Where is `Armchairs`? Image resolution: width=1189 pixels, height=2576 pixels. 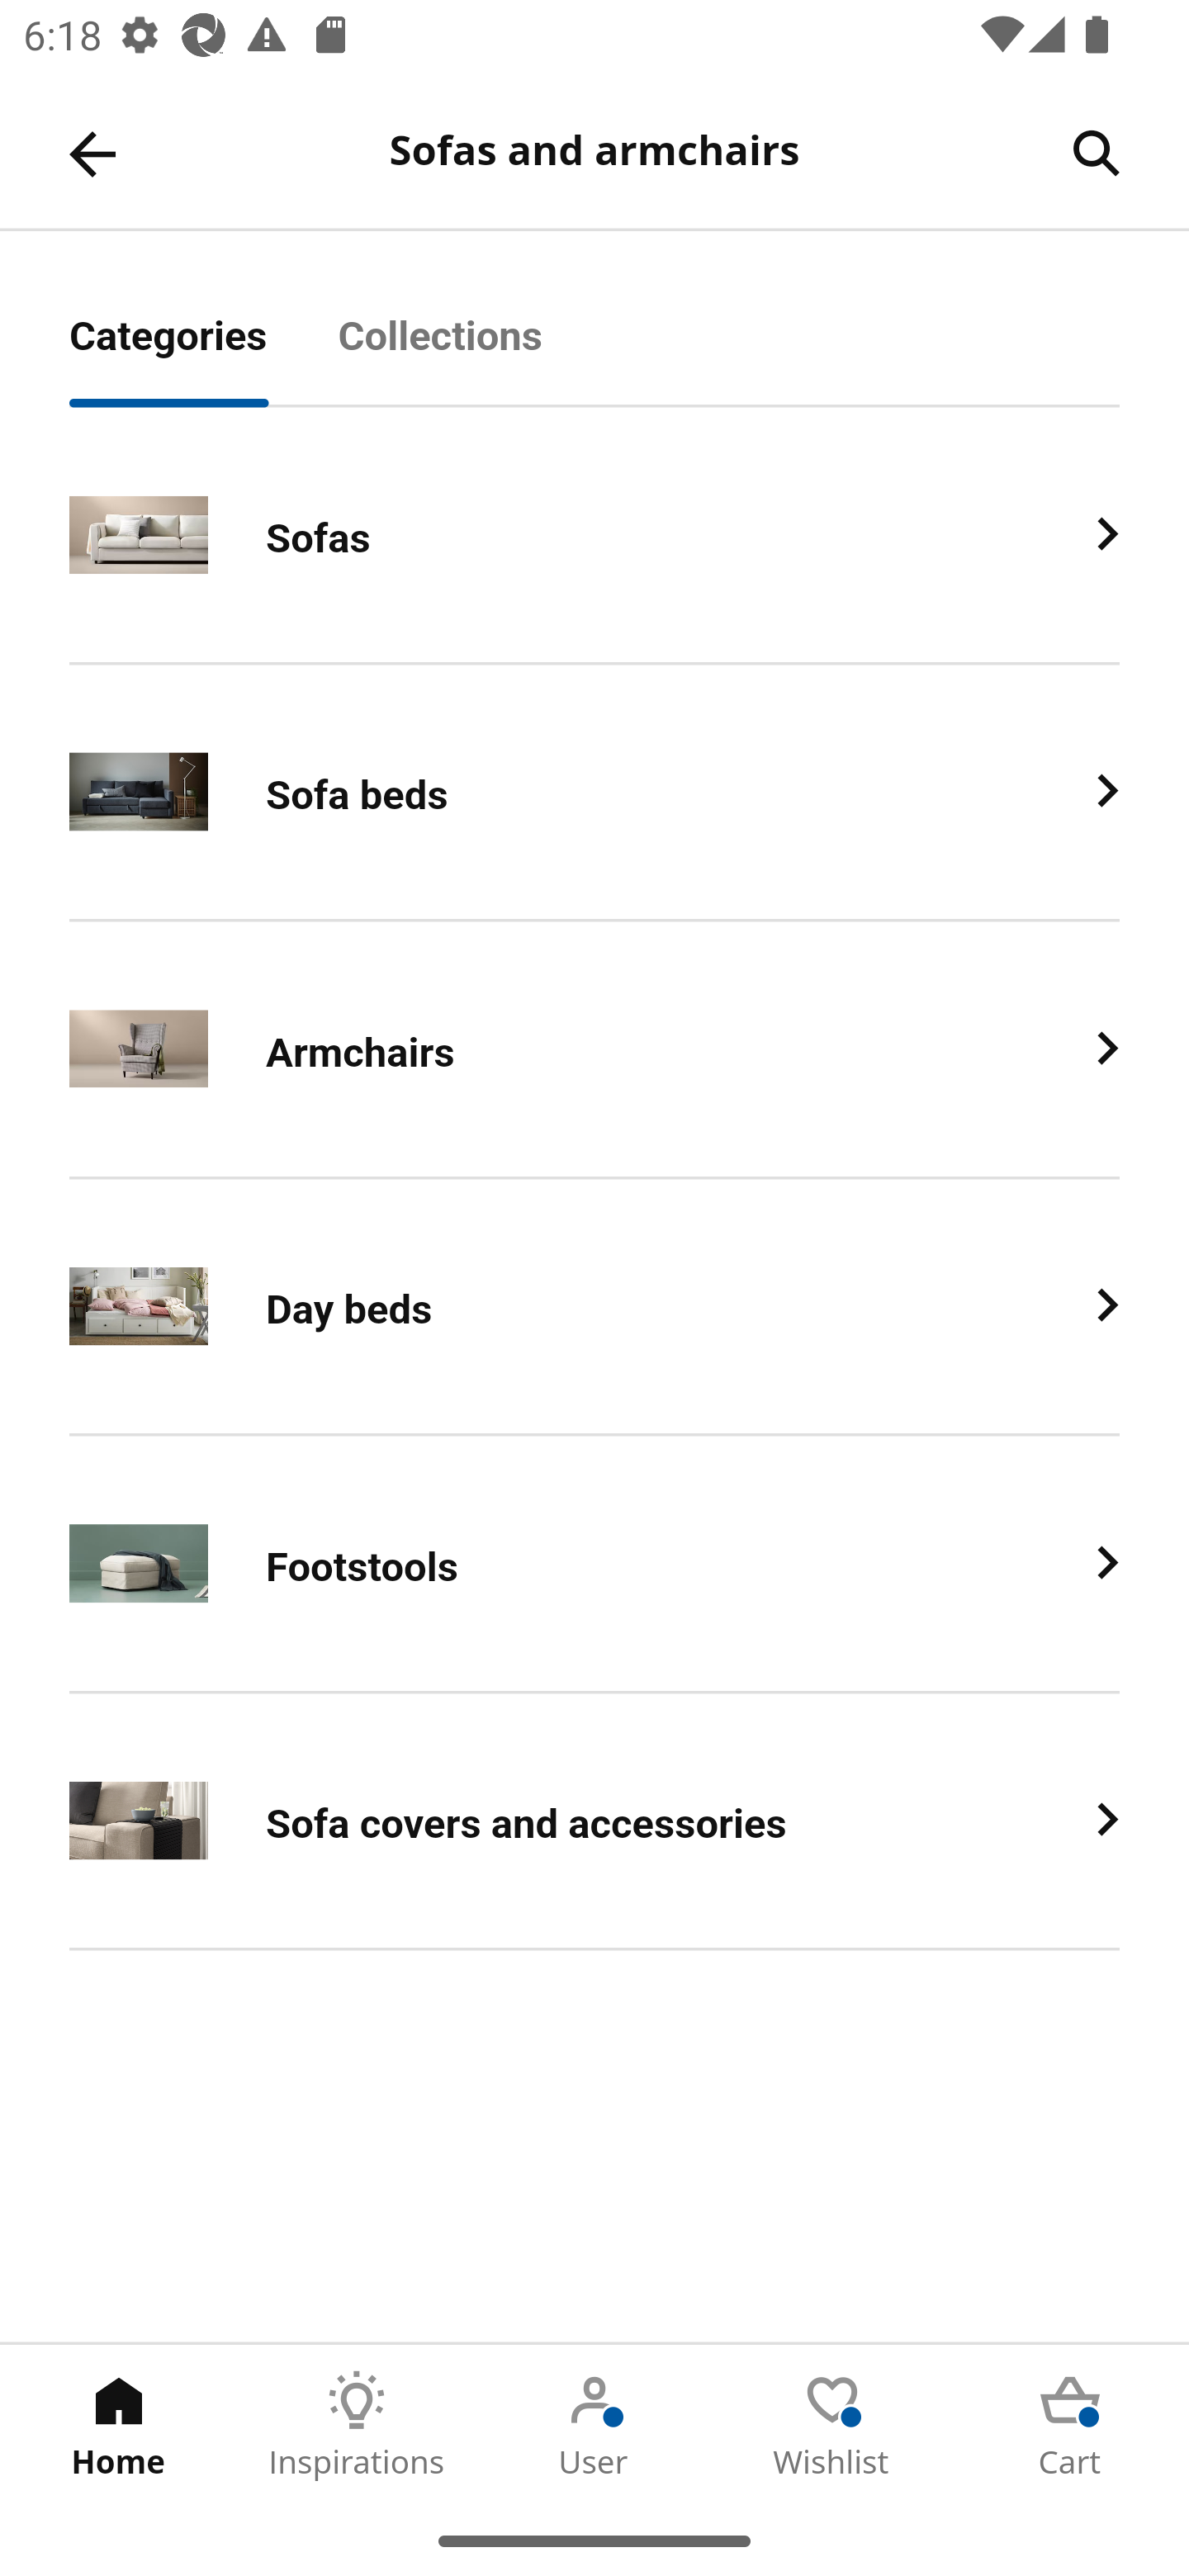
Armchairs is located at coordinates (594, 1050).